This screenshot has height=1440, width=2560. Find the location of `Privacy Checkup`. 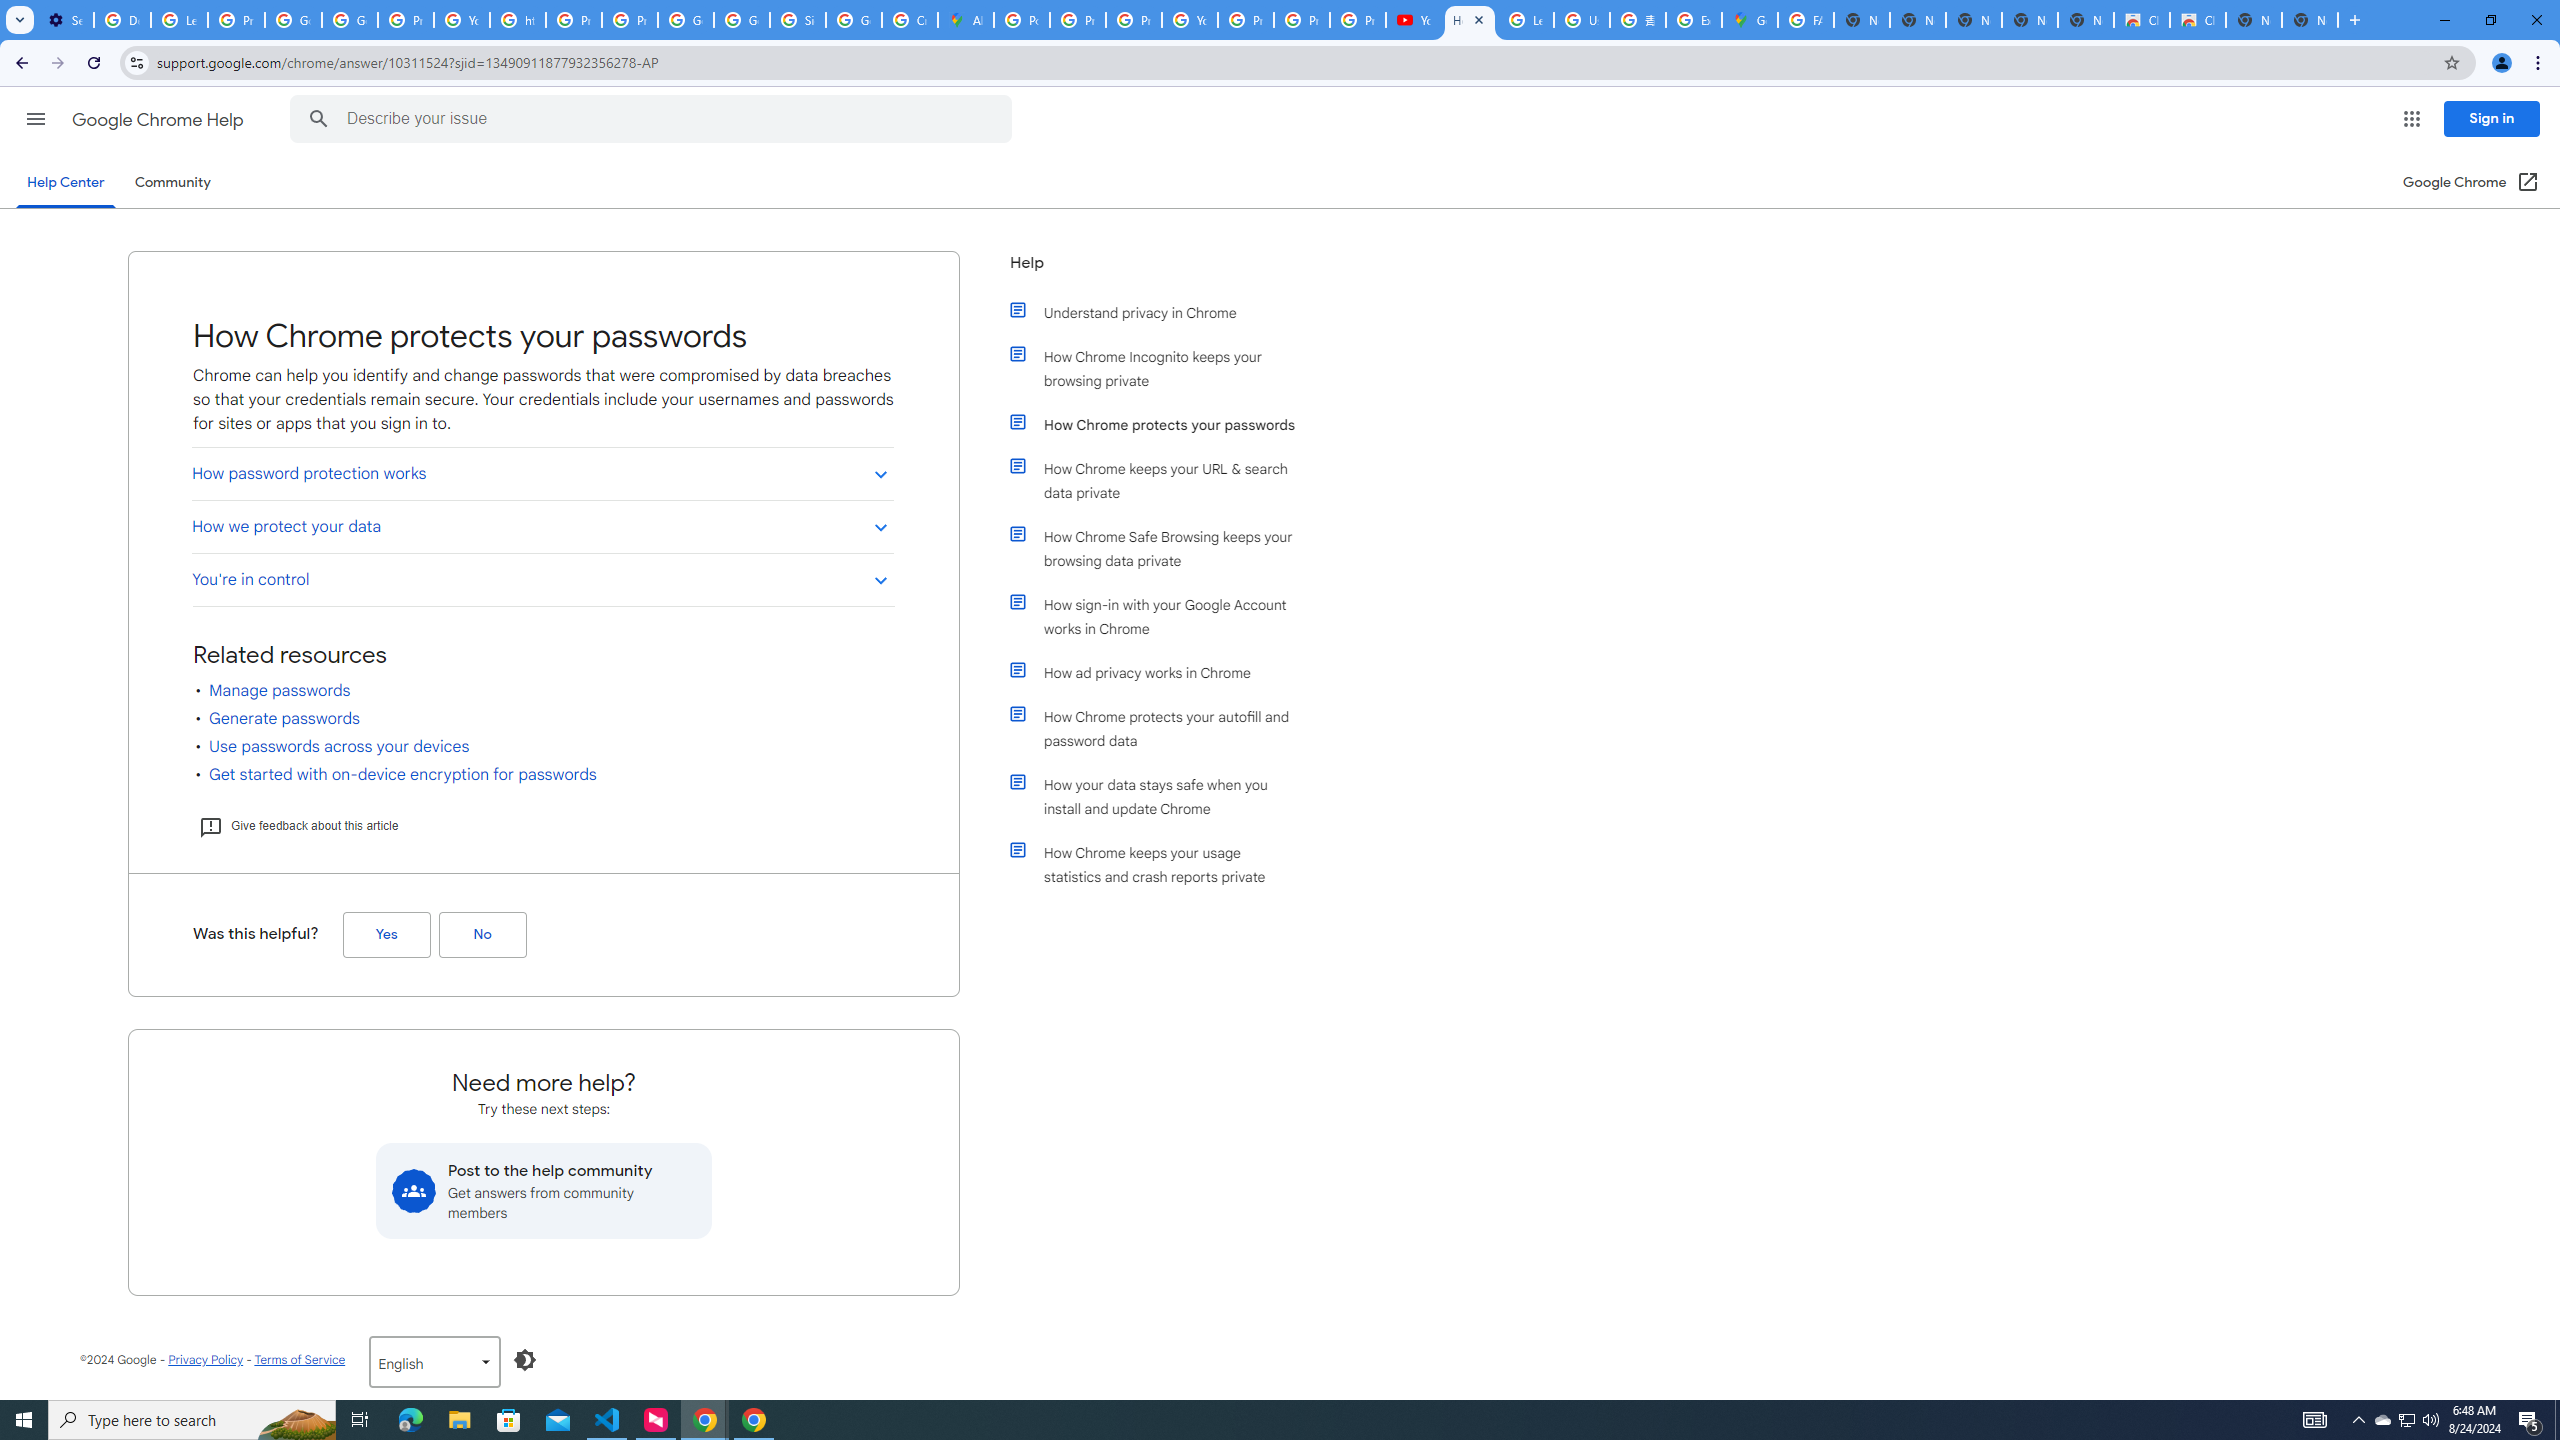

Privacy Checkup is located at coordinates (1358, 20).